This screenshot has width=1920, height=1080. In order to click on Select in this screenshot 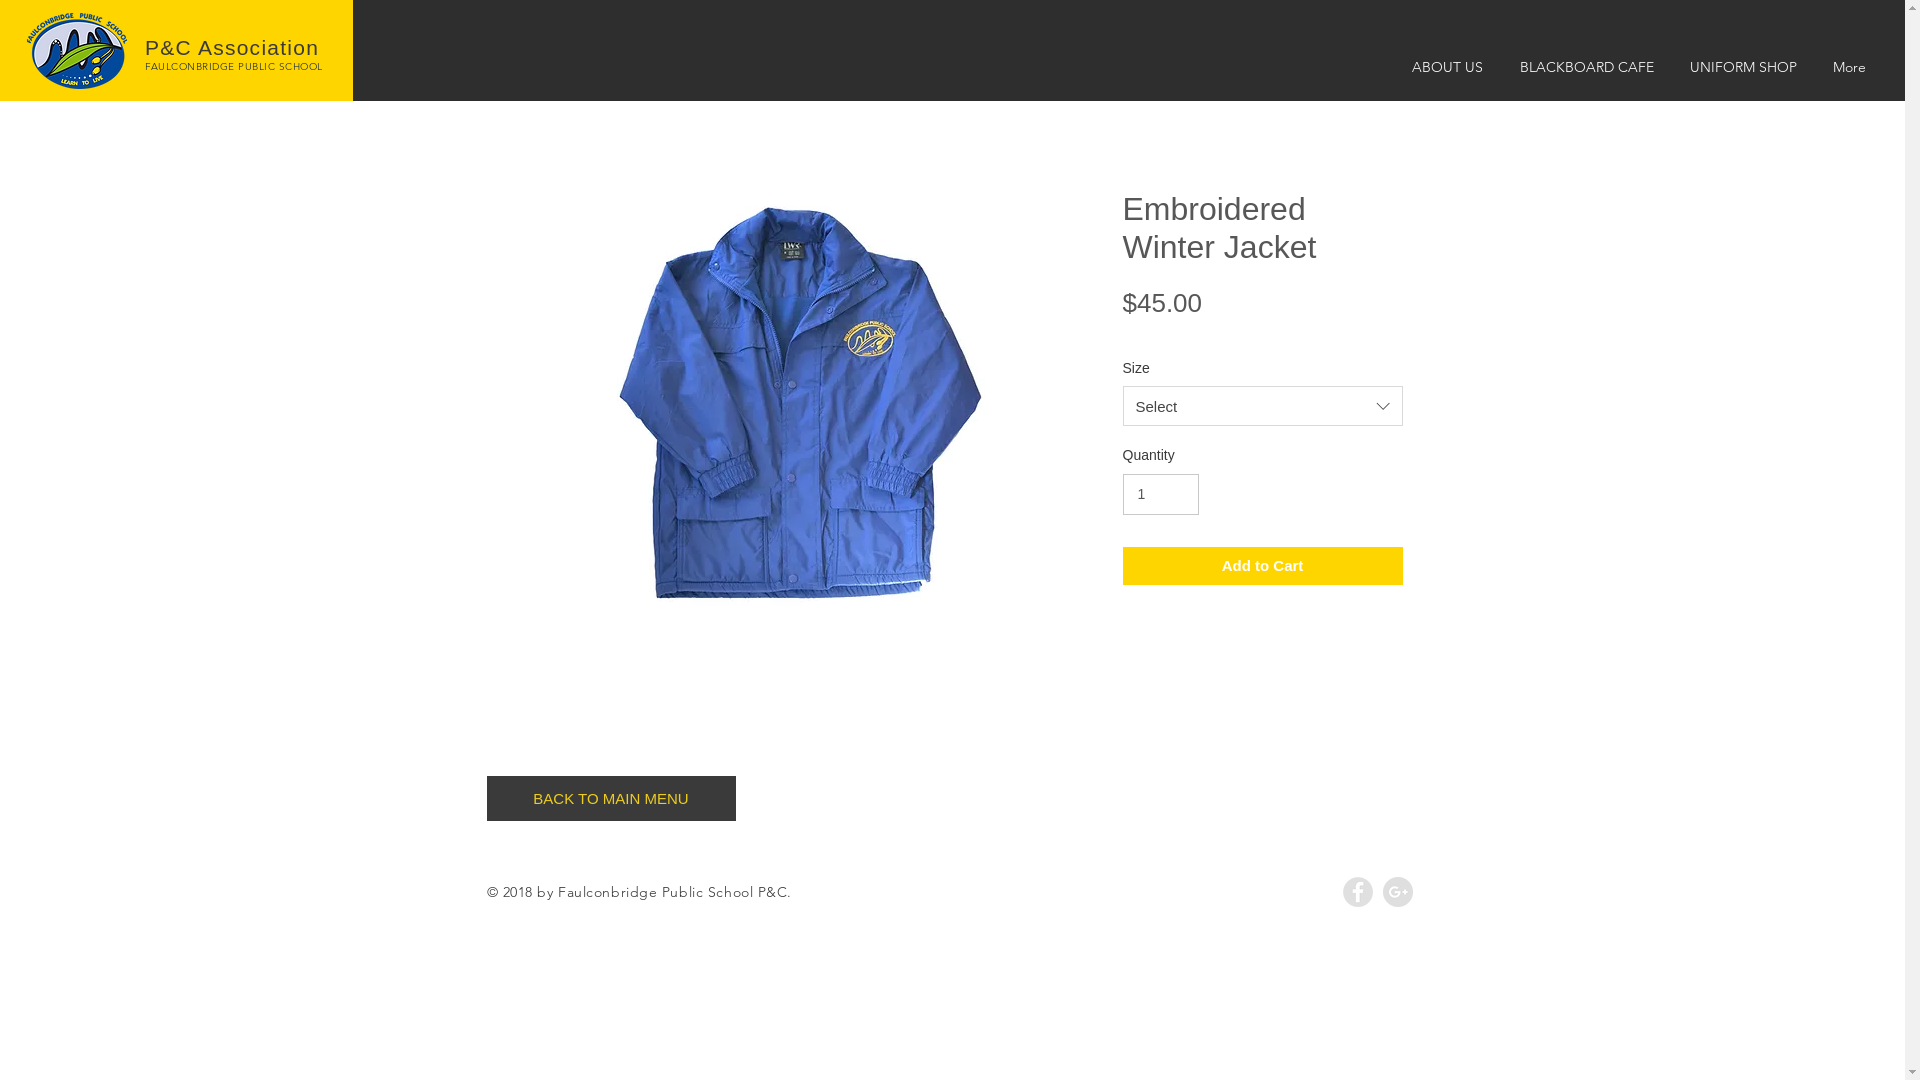, I will do `click(1262, 406)`.